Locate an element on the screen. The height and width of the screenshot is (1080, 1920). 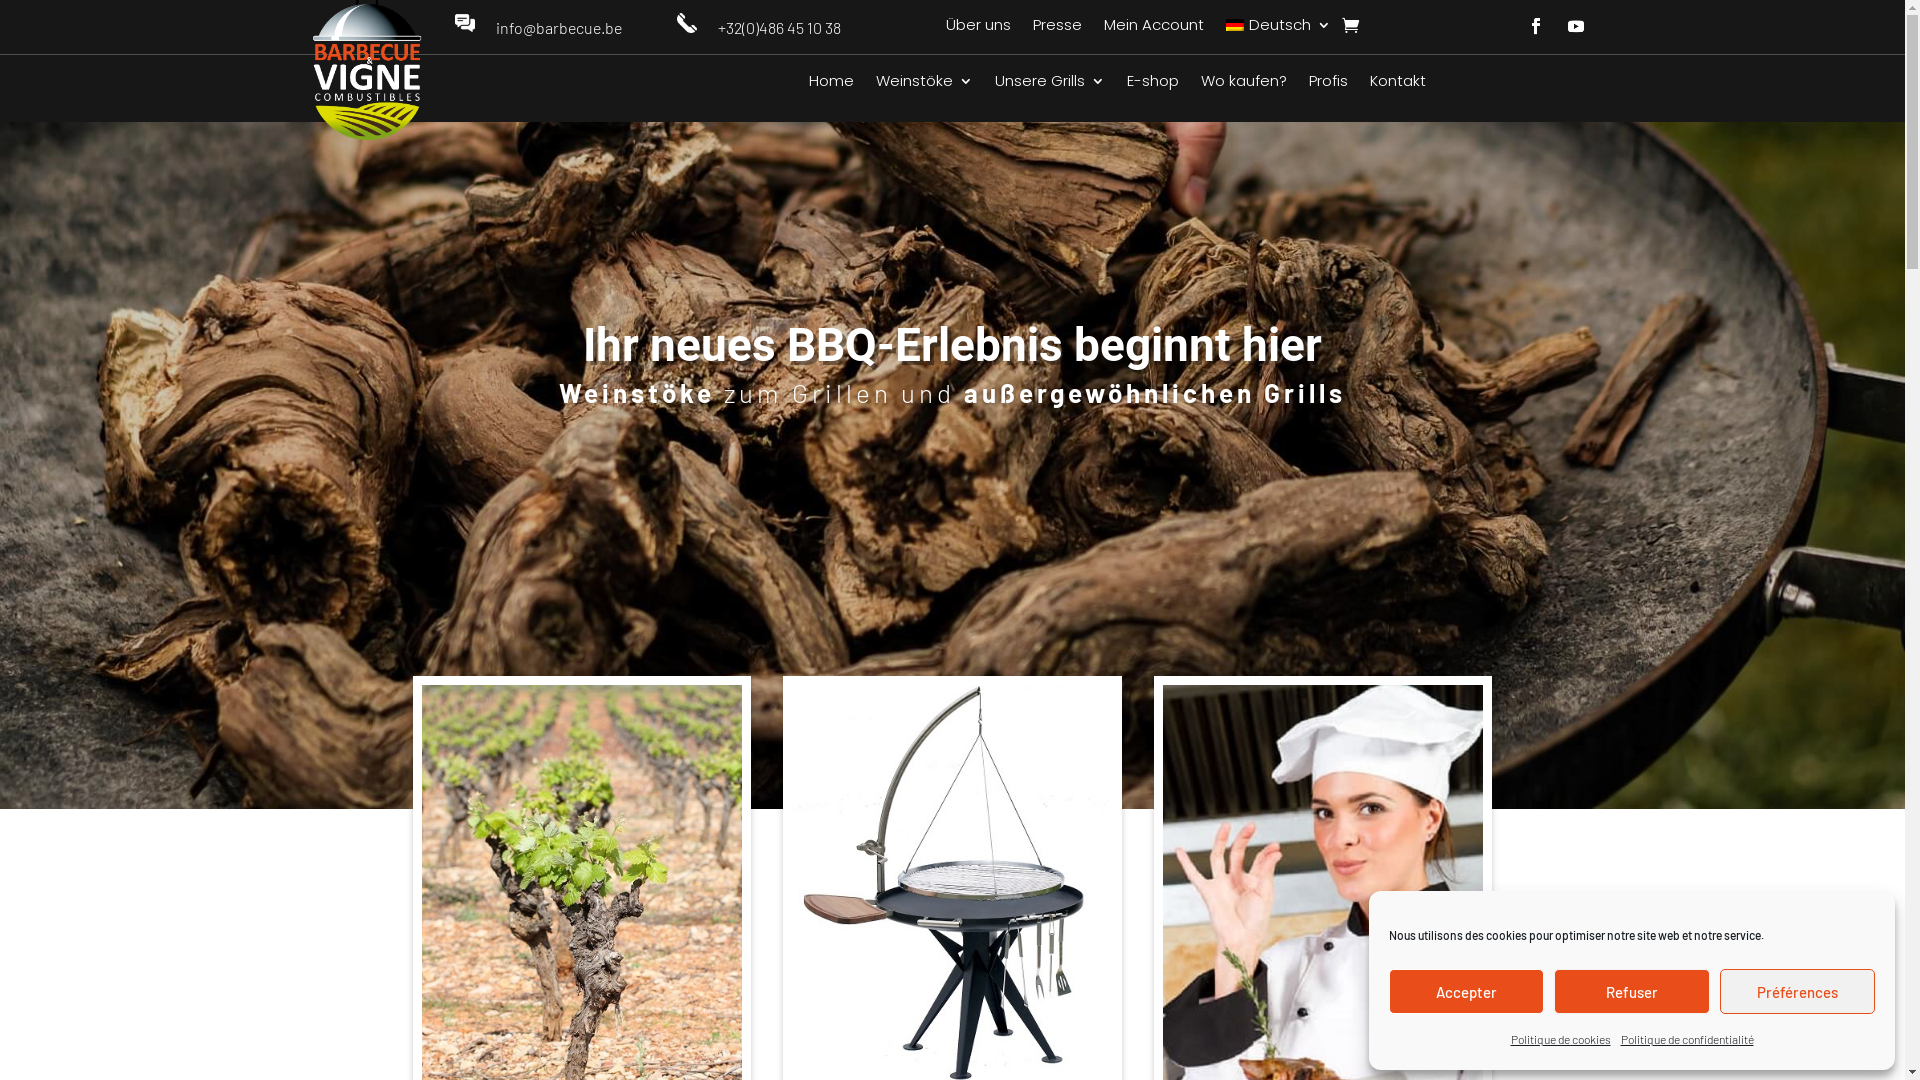
+32(0)486 45 10 38 is located at coordinates (780, 28).